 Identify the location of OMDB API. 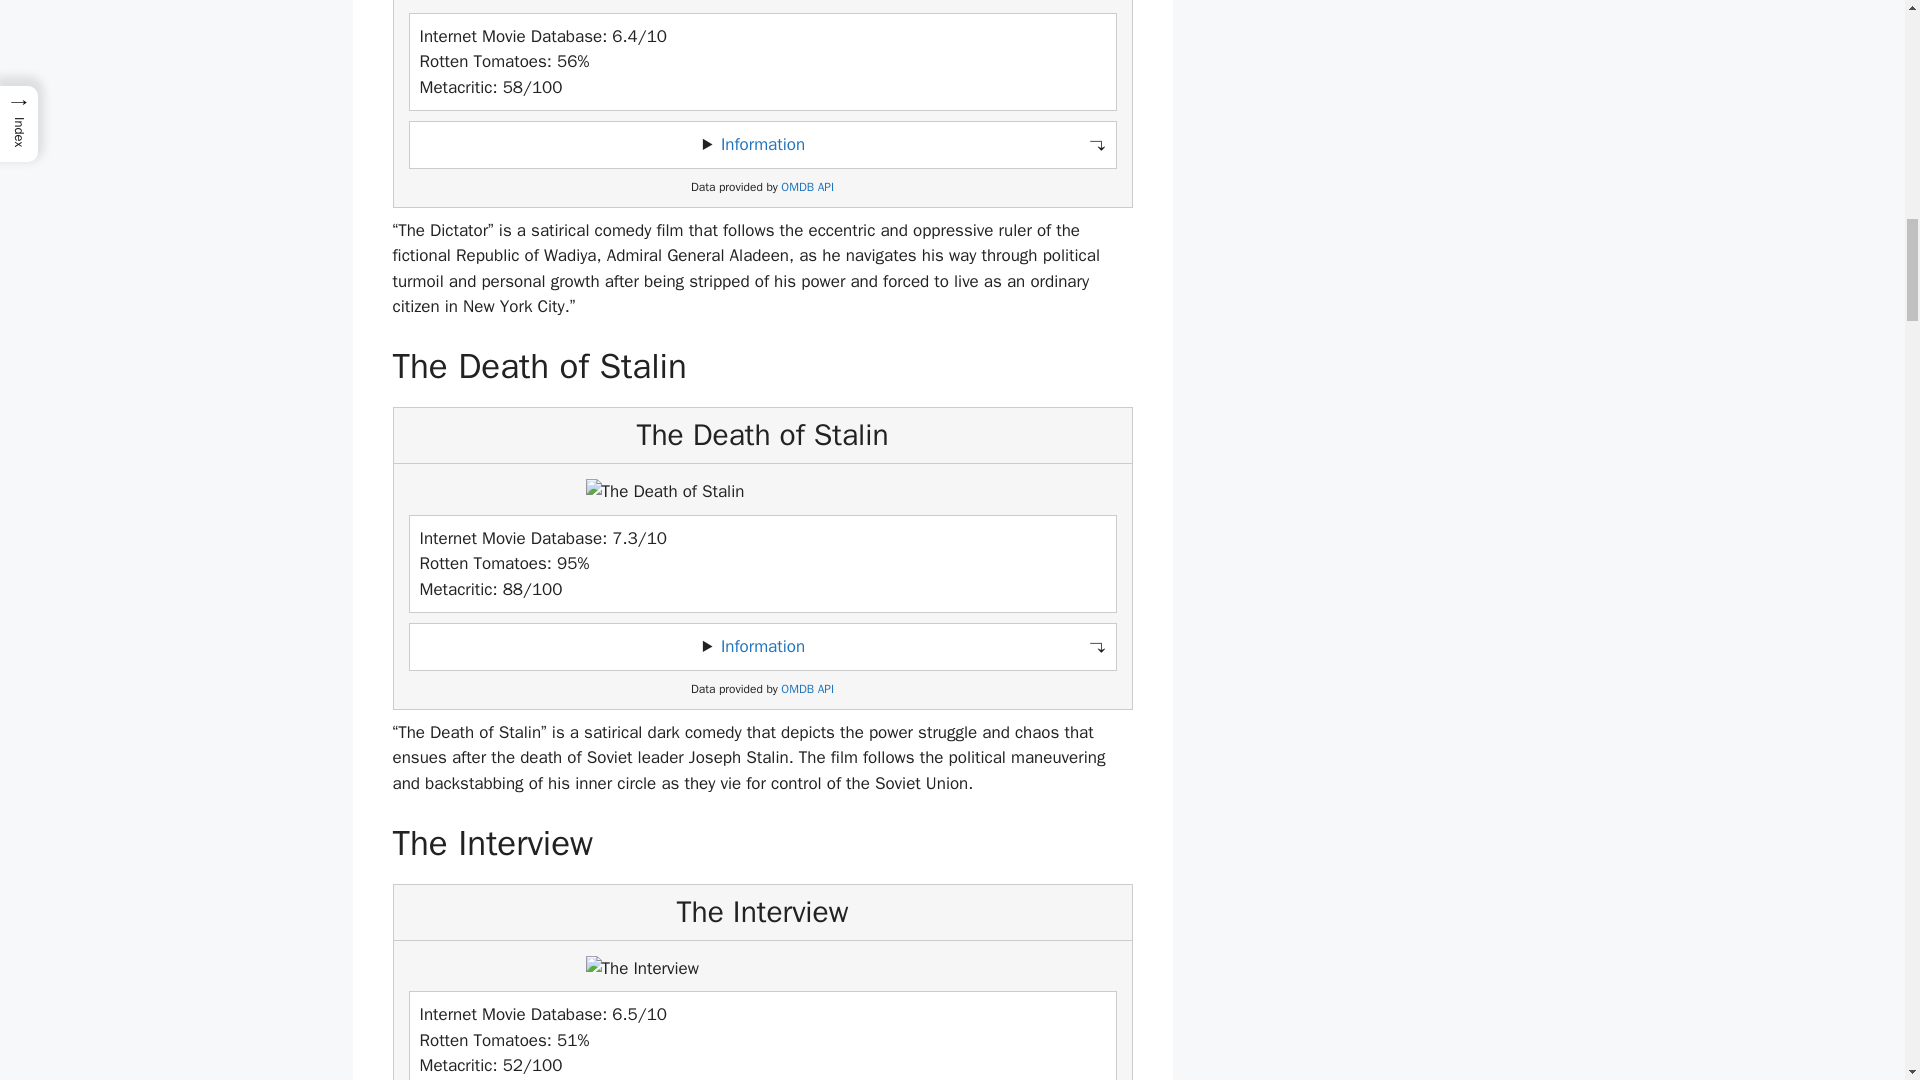
(807, 188).